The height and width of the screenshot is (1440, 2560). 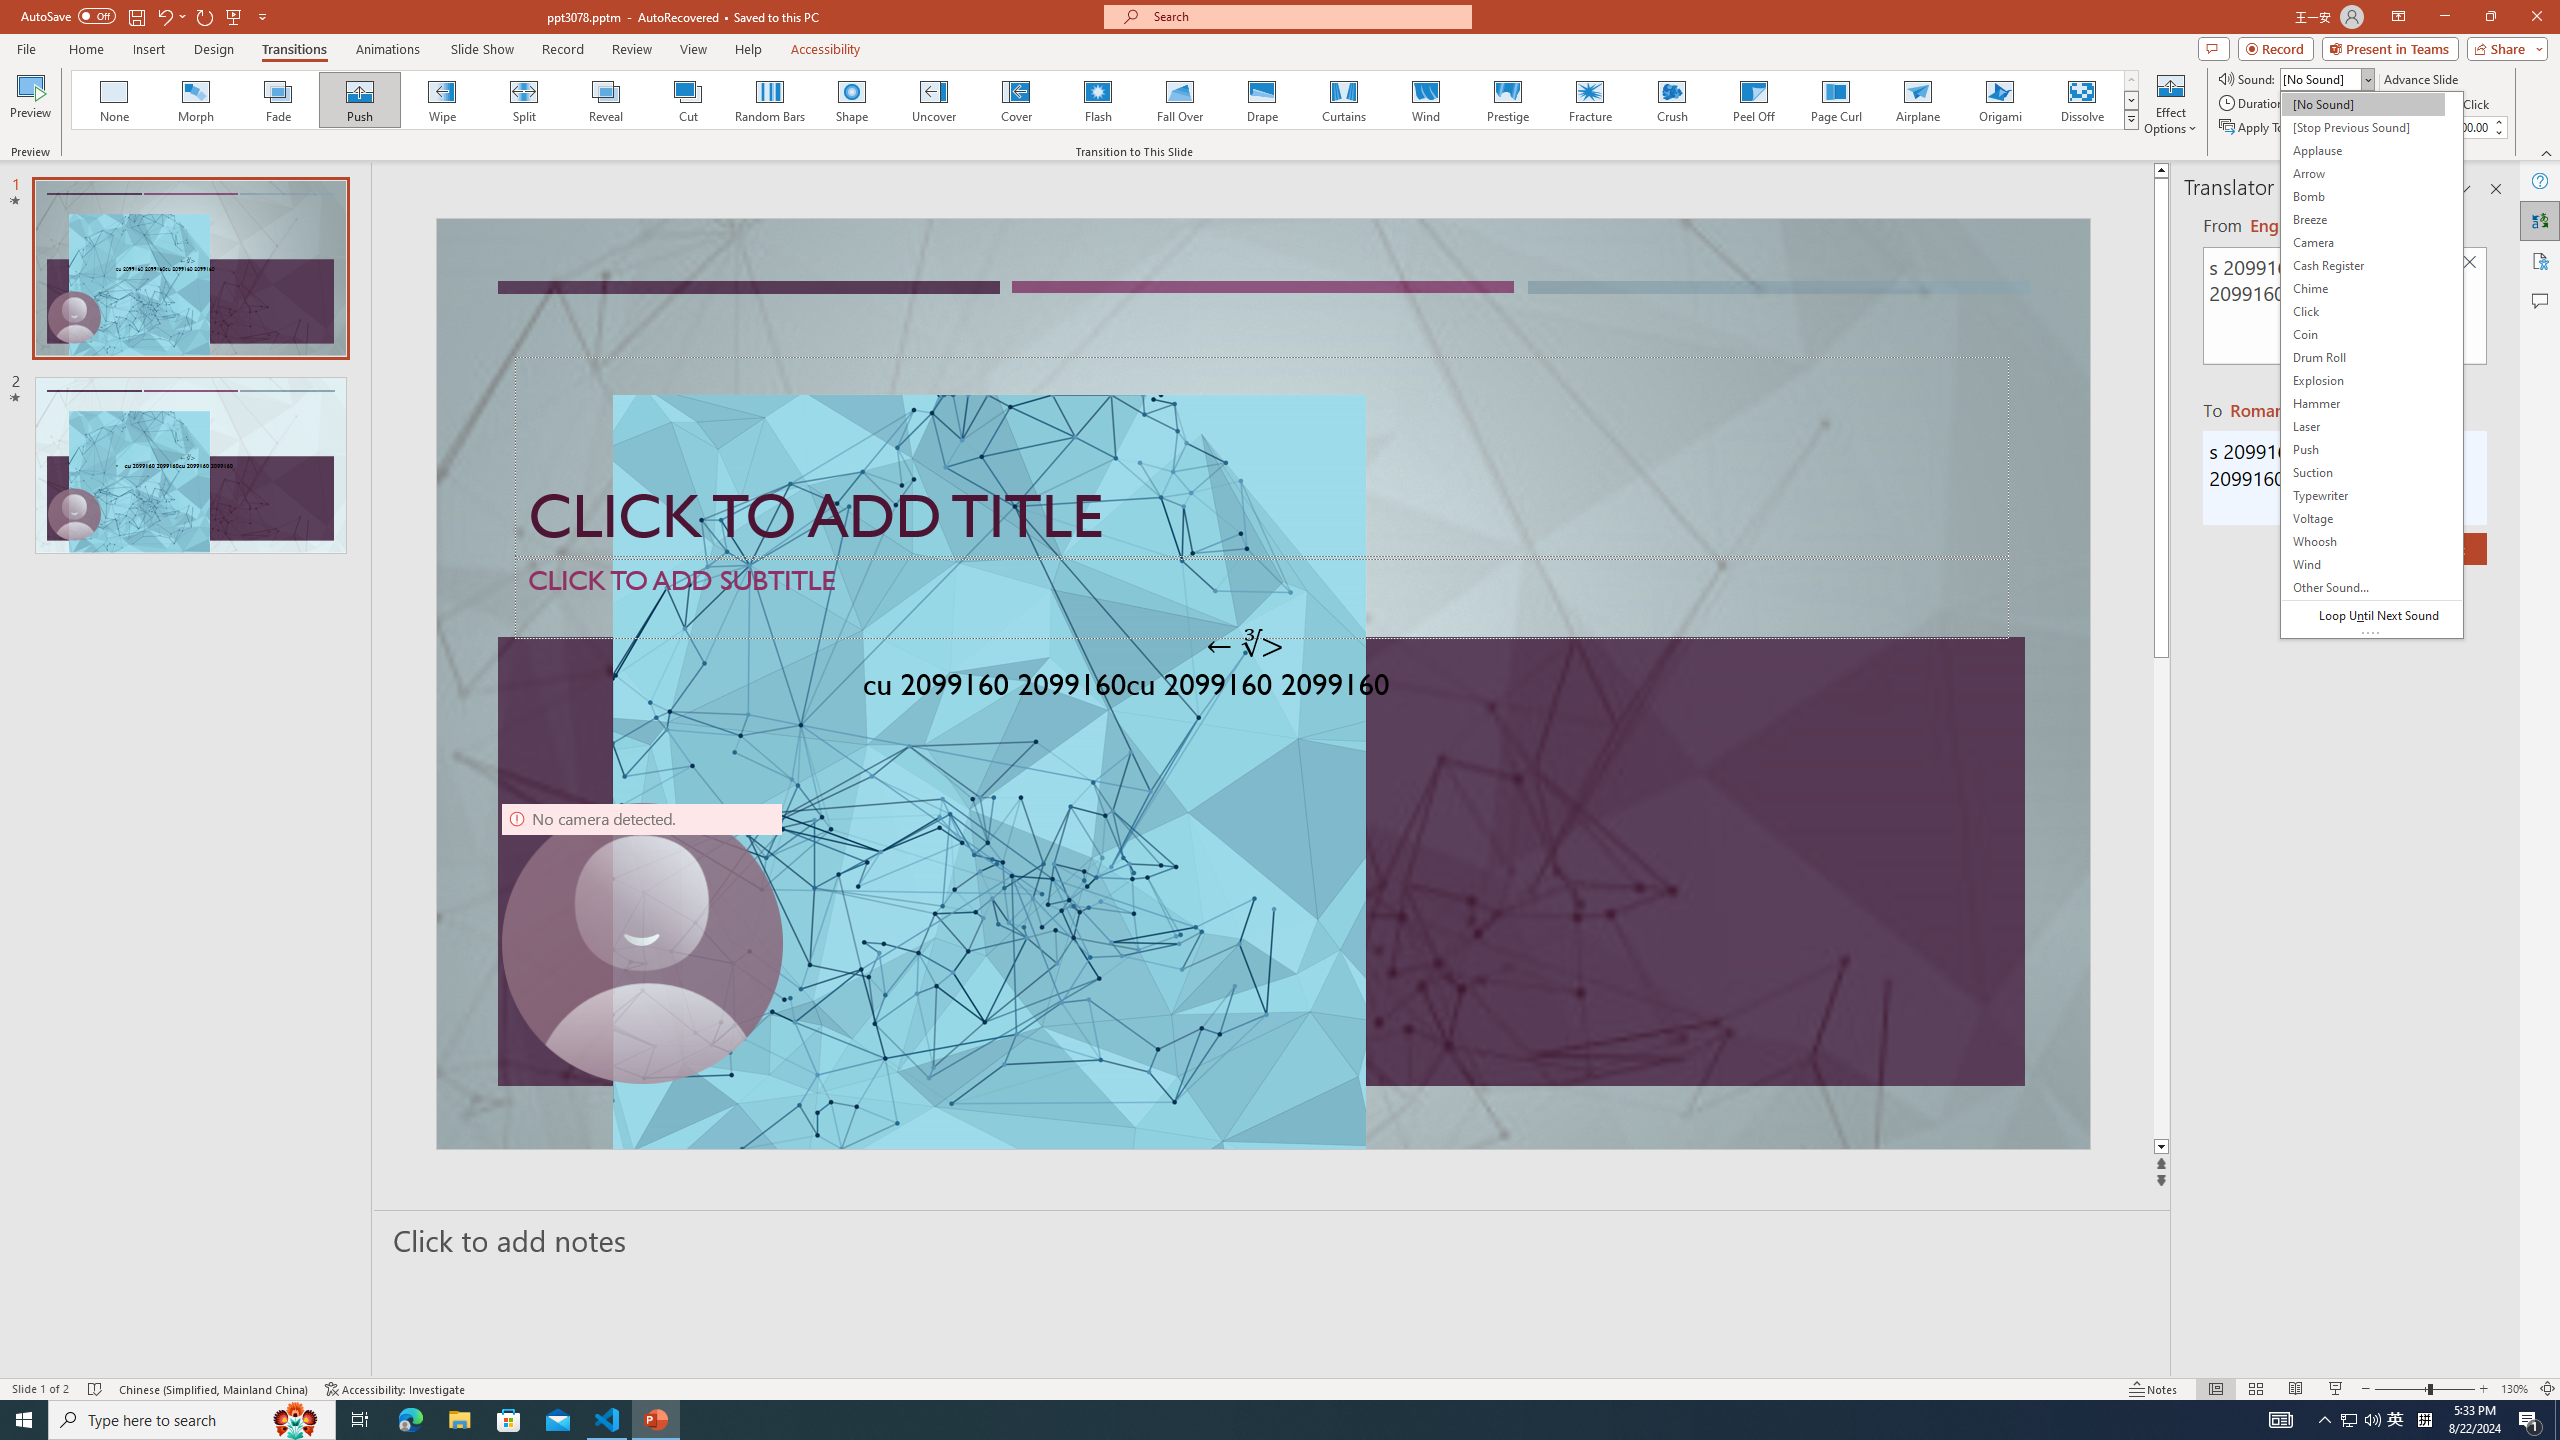 What do you see at coordinates (1098, 100) in the screenshot?
I see `Flash` at bounding box center [1098, 100].